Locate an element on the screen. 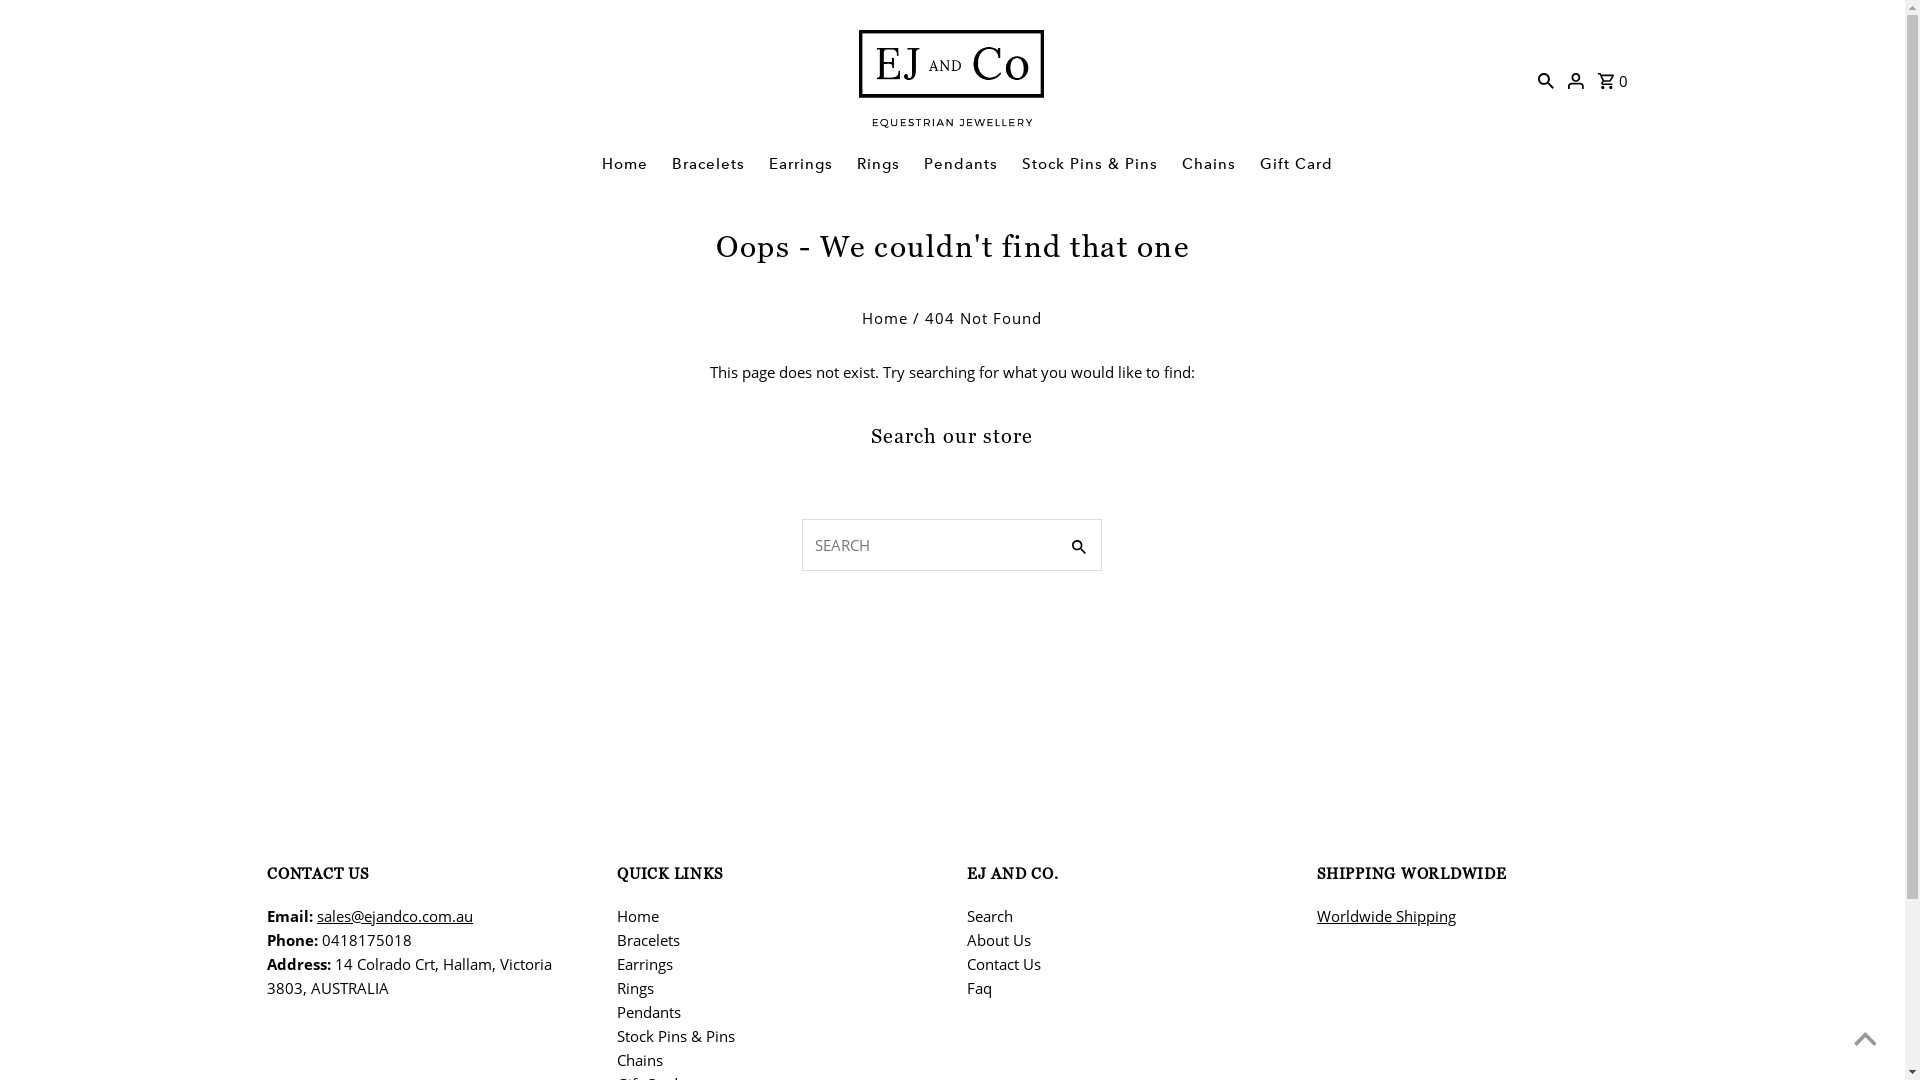 This screenshot has height=1080, width=1920. Search is located at coordinates (990, 916).